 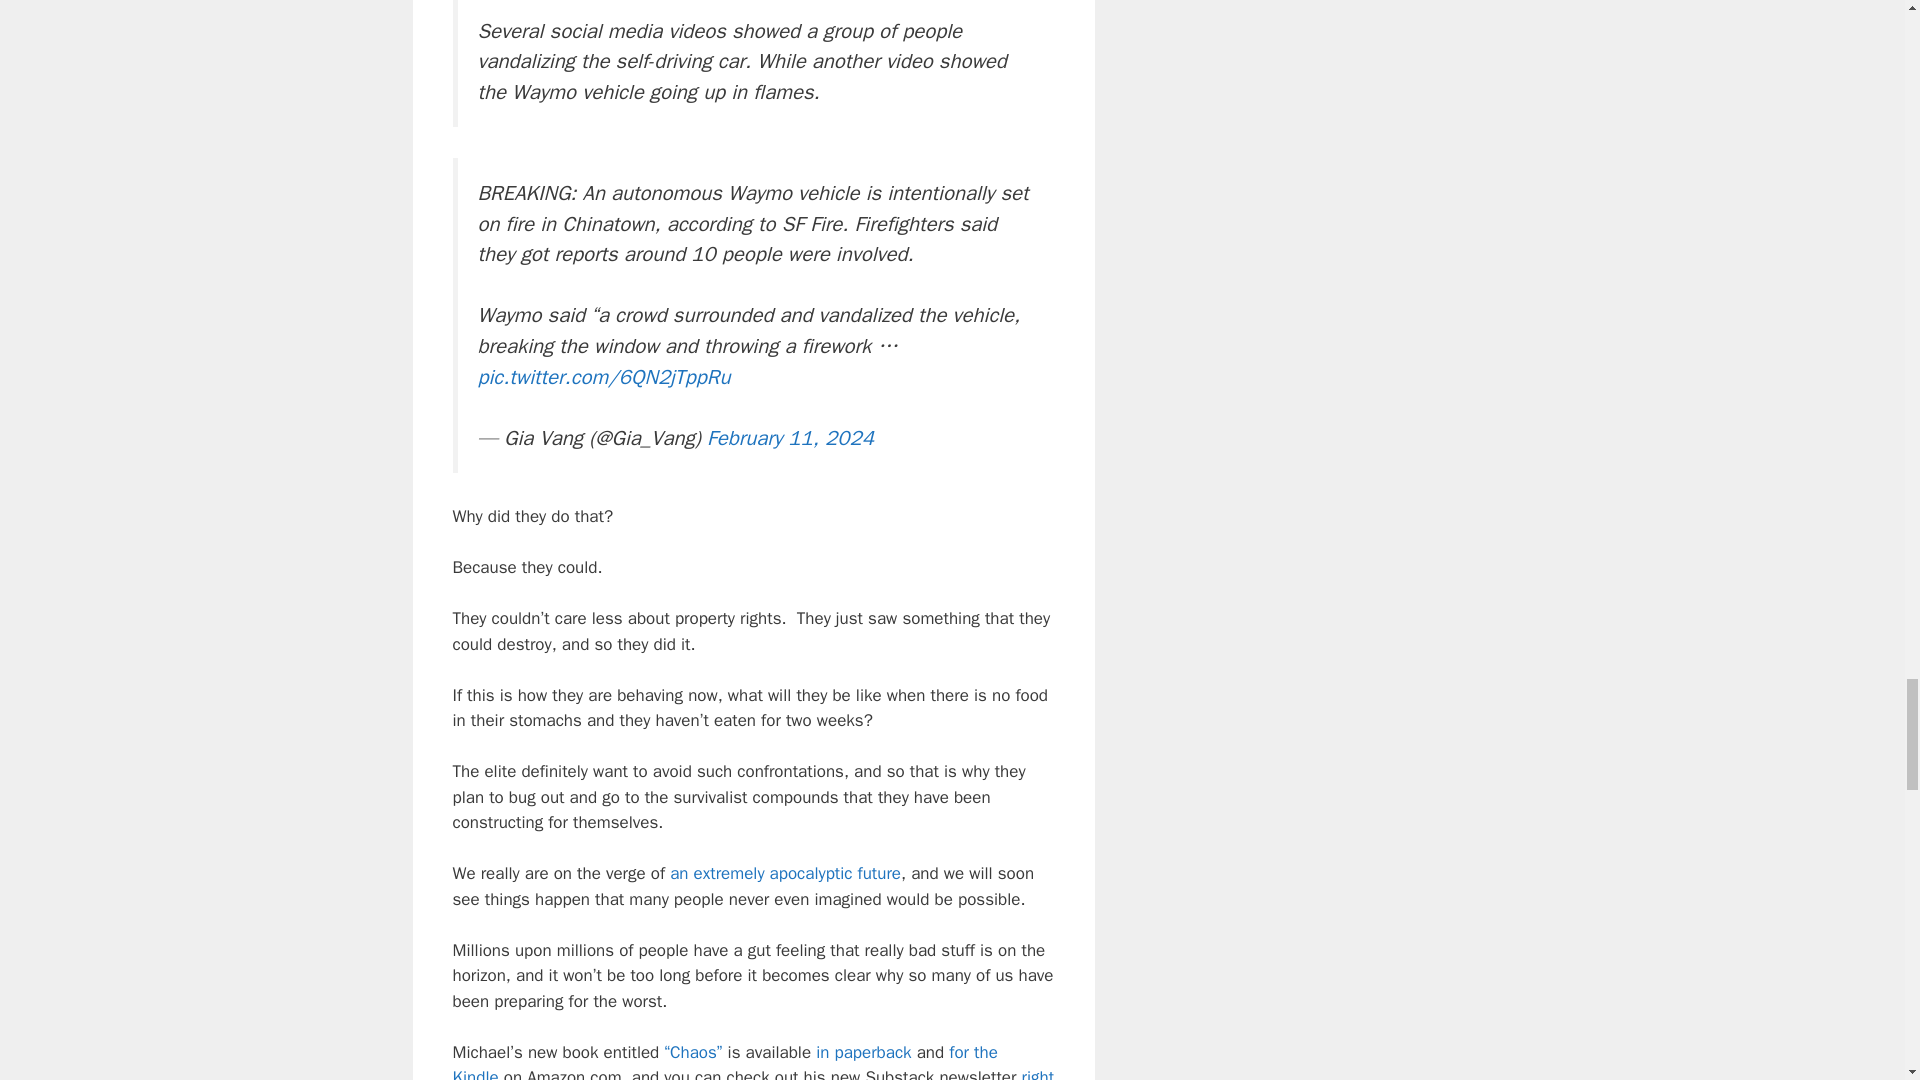 What do you see at coordinates (724, 1061) in the screenshot?
I see `for the Kindle` at bounding box center [724, 1061].